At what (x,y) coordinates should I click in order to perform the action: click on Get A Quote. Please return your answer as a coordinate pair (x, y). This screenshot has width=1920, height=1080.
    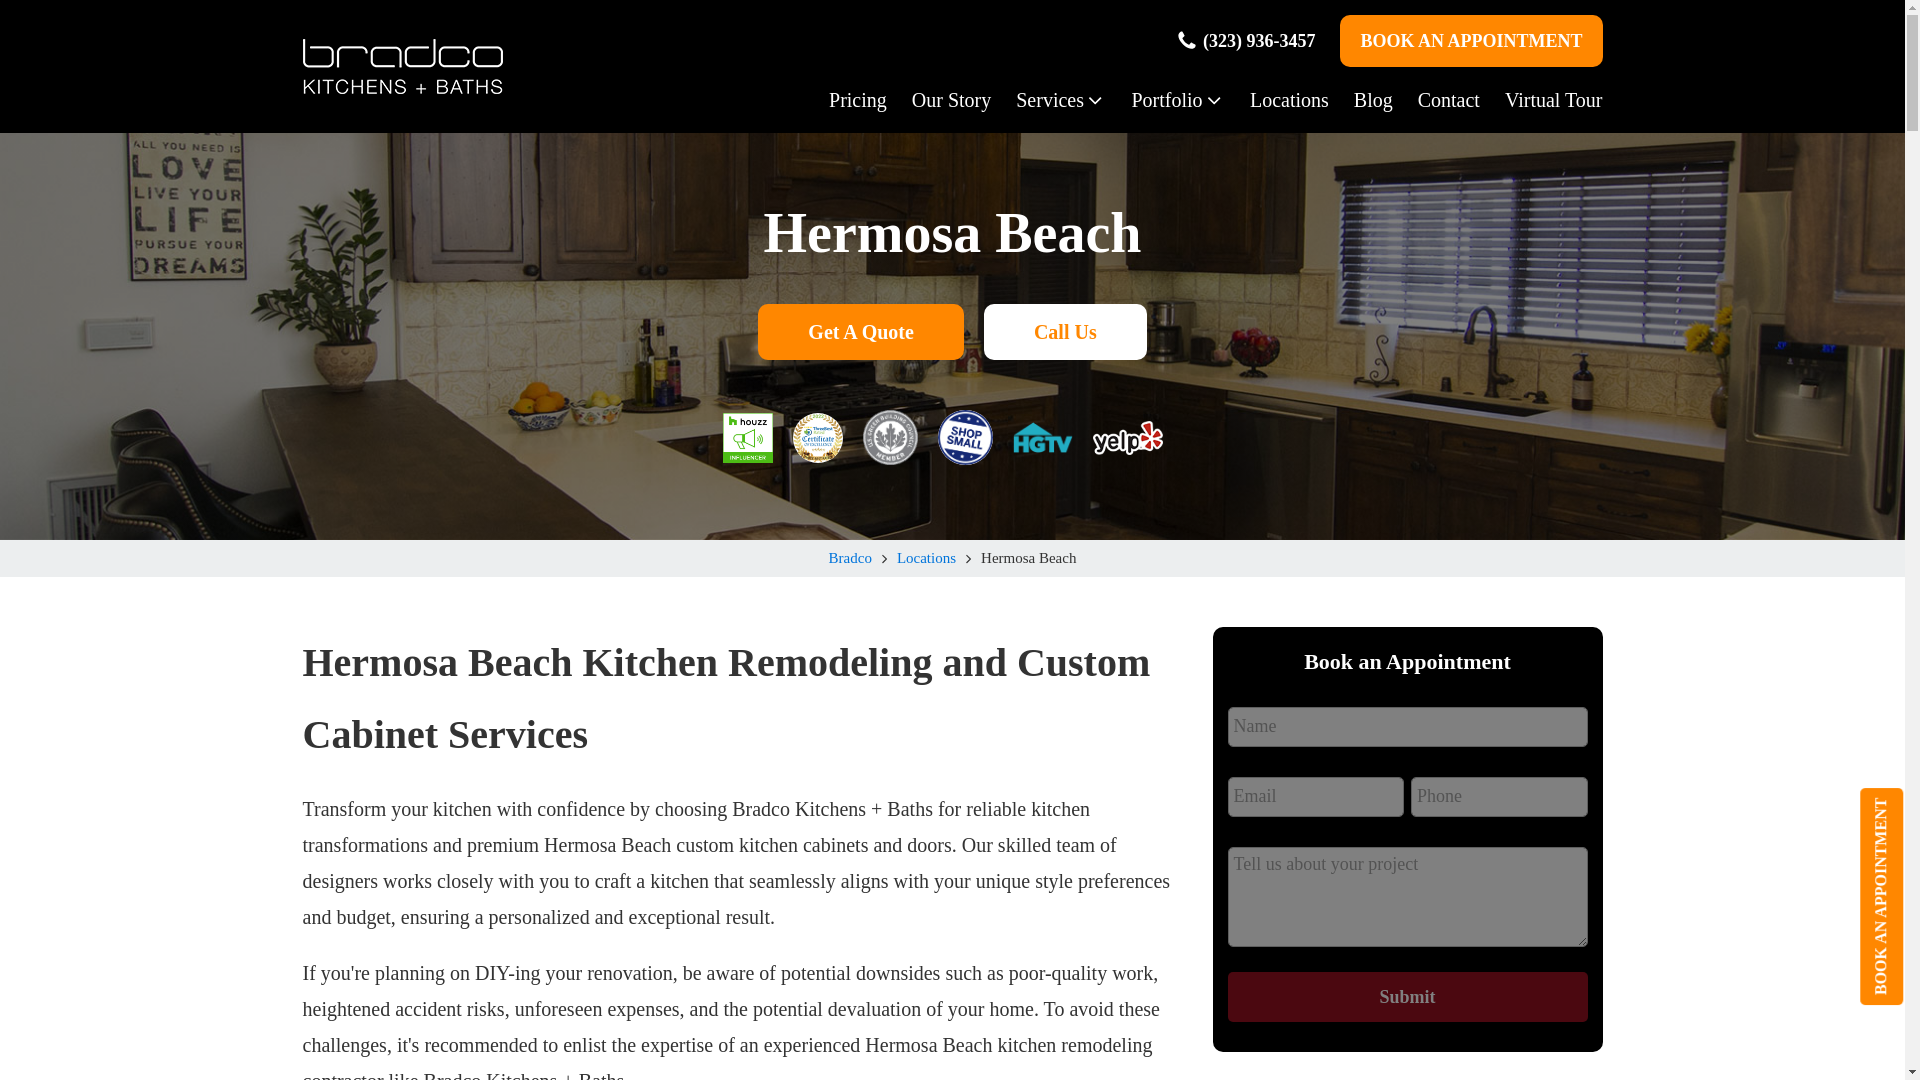
    Looking at the image, I should click on (860, 331).